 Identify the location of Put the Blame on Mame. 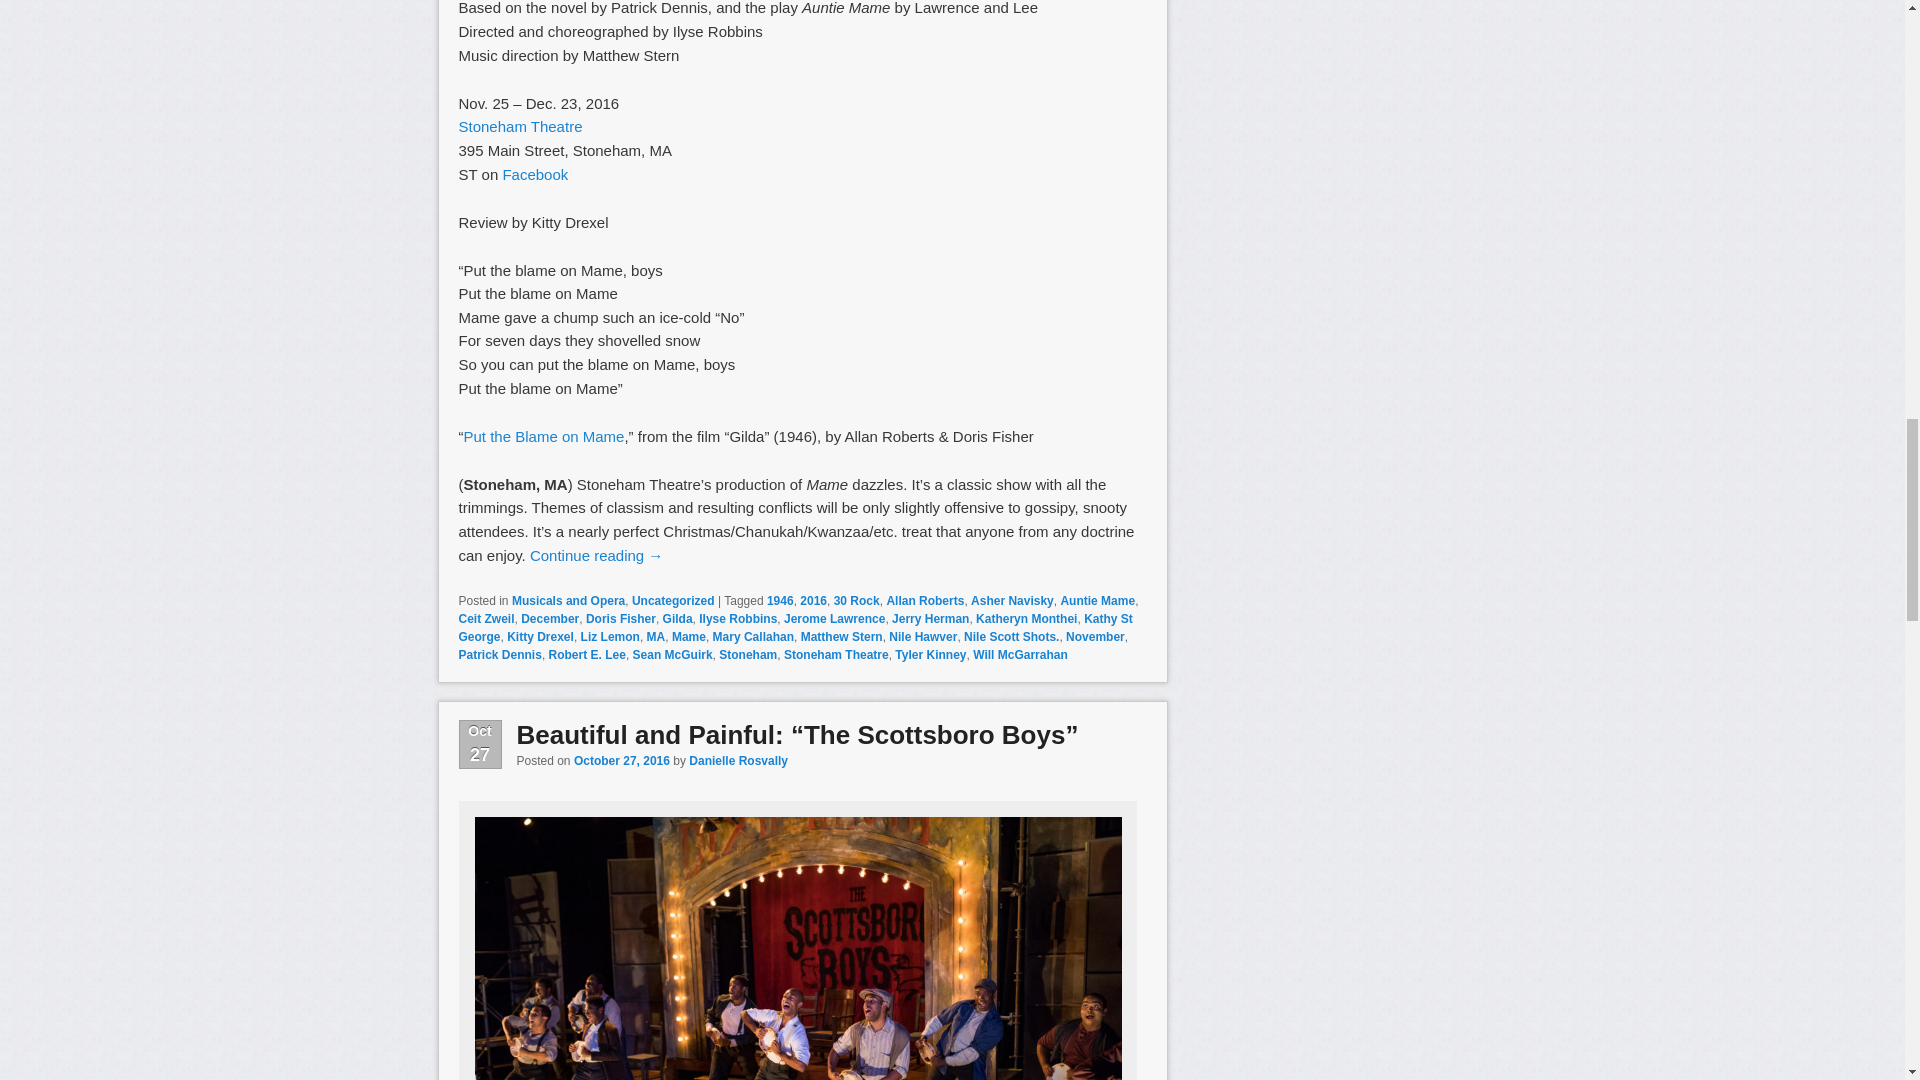
(544, 436).